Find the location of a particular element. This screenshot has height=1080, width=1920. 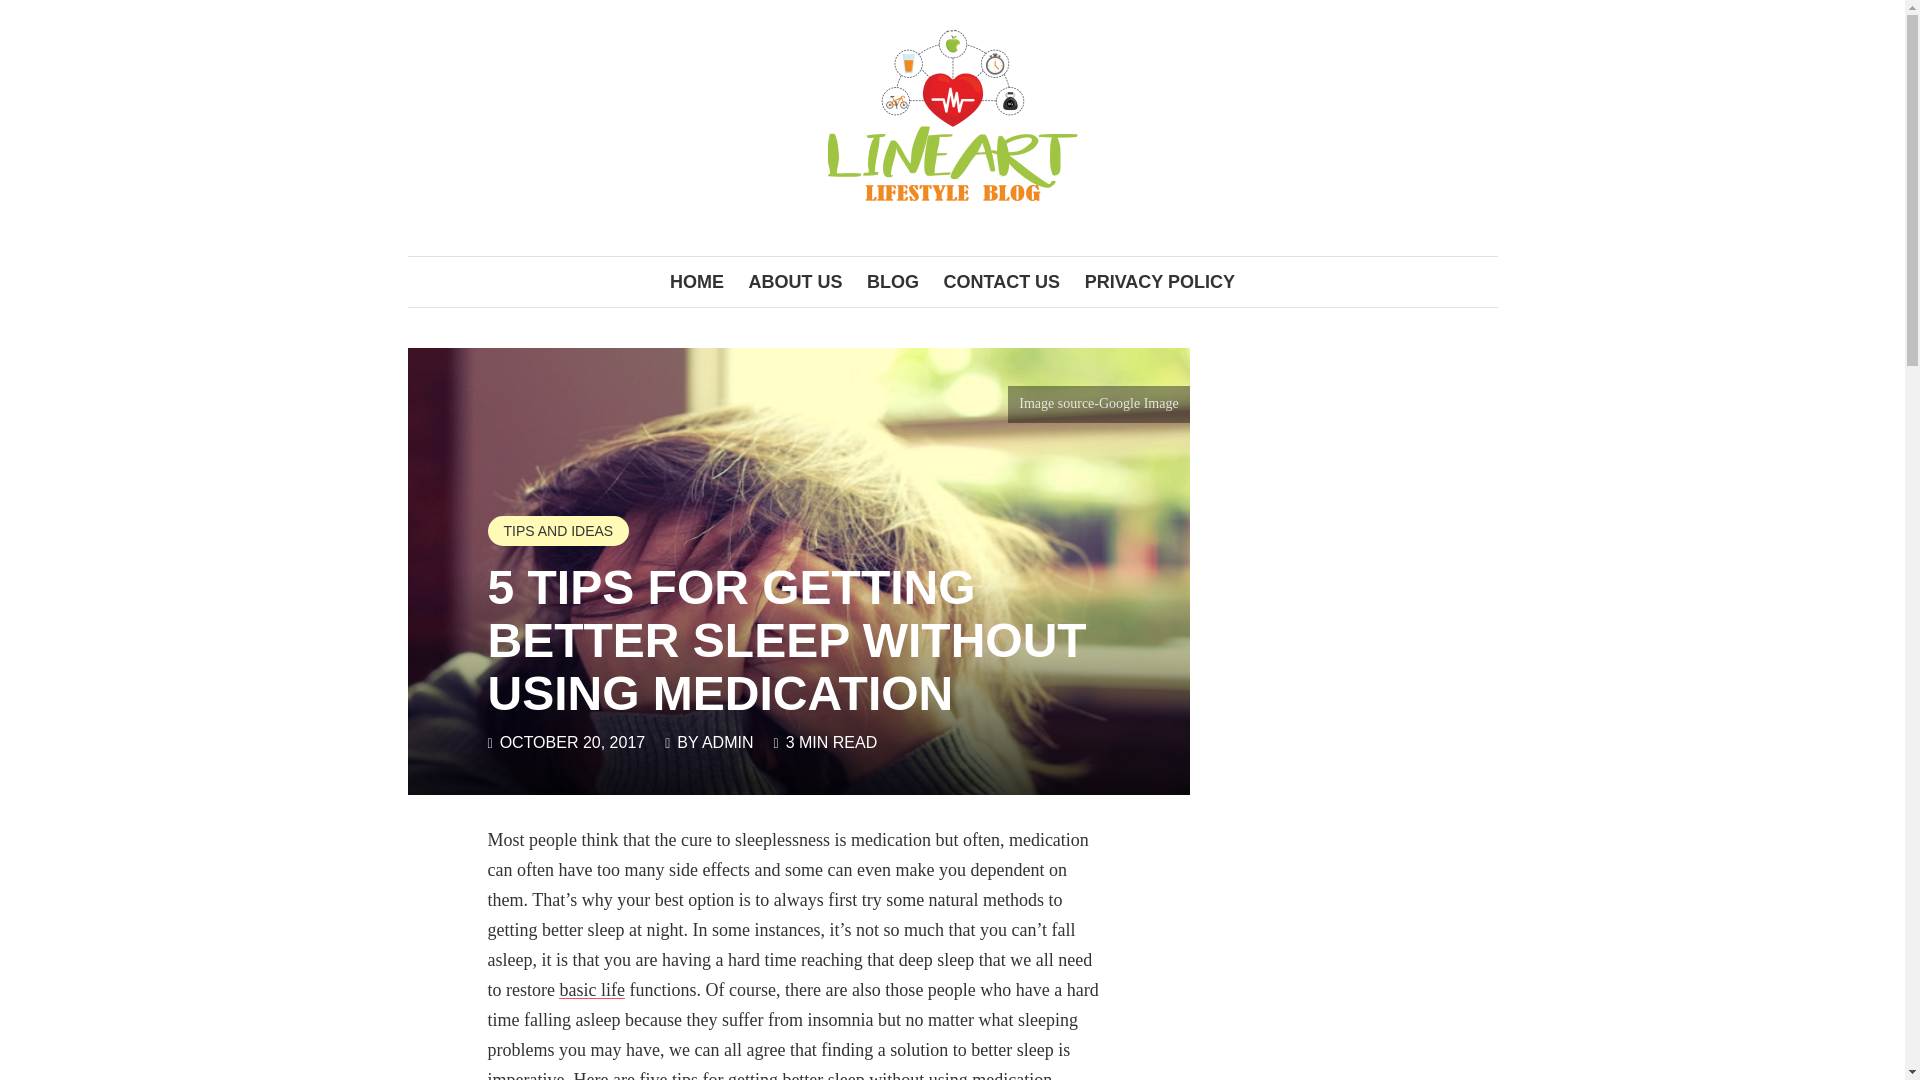

CONTACT US is located at coordinates (1001, 282).